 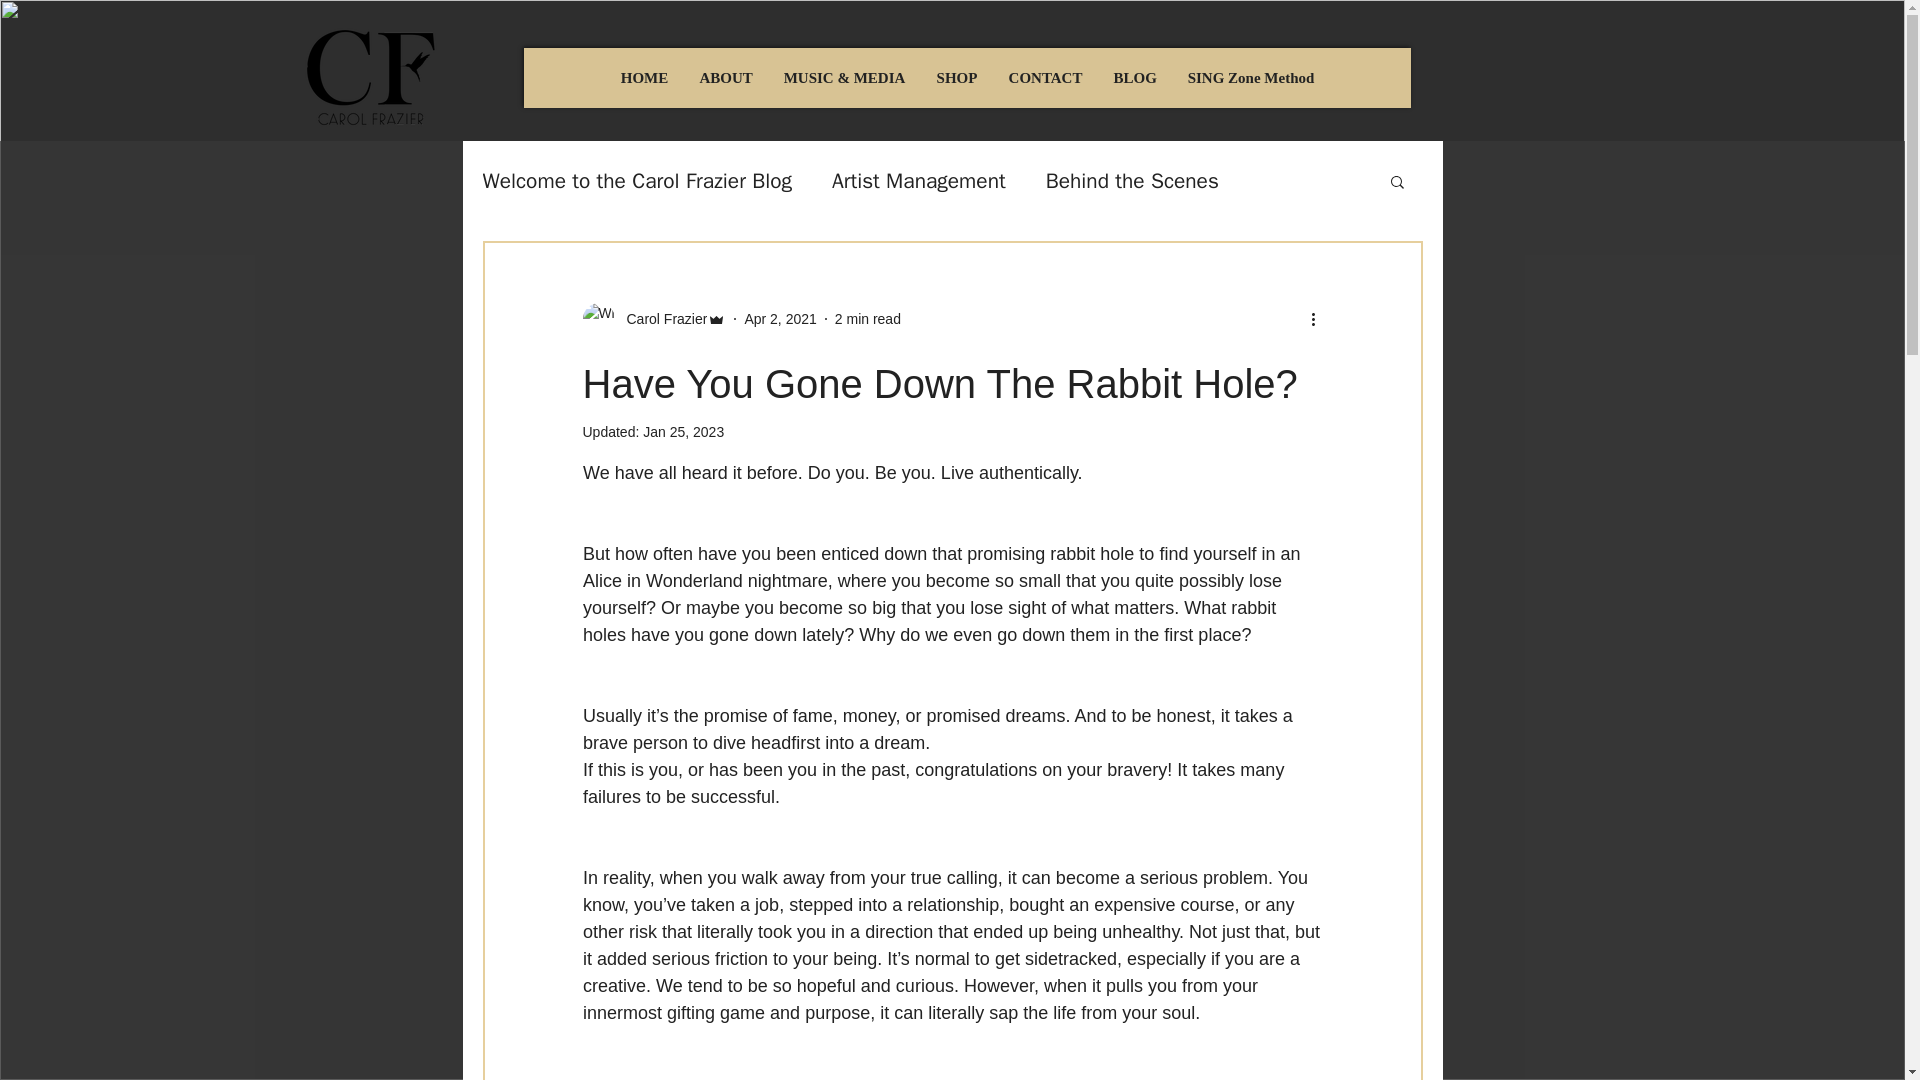 I want to click on Carol Frazier, so click(x=653, y=318).